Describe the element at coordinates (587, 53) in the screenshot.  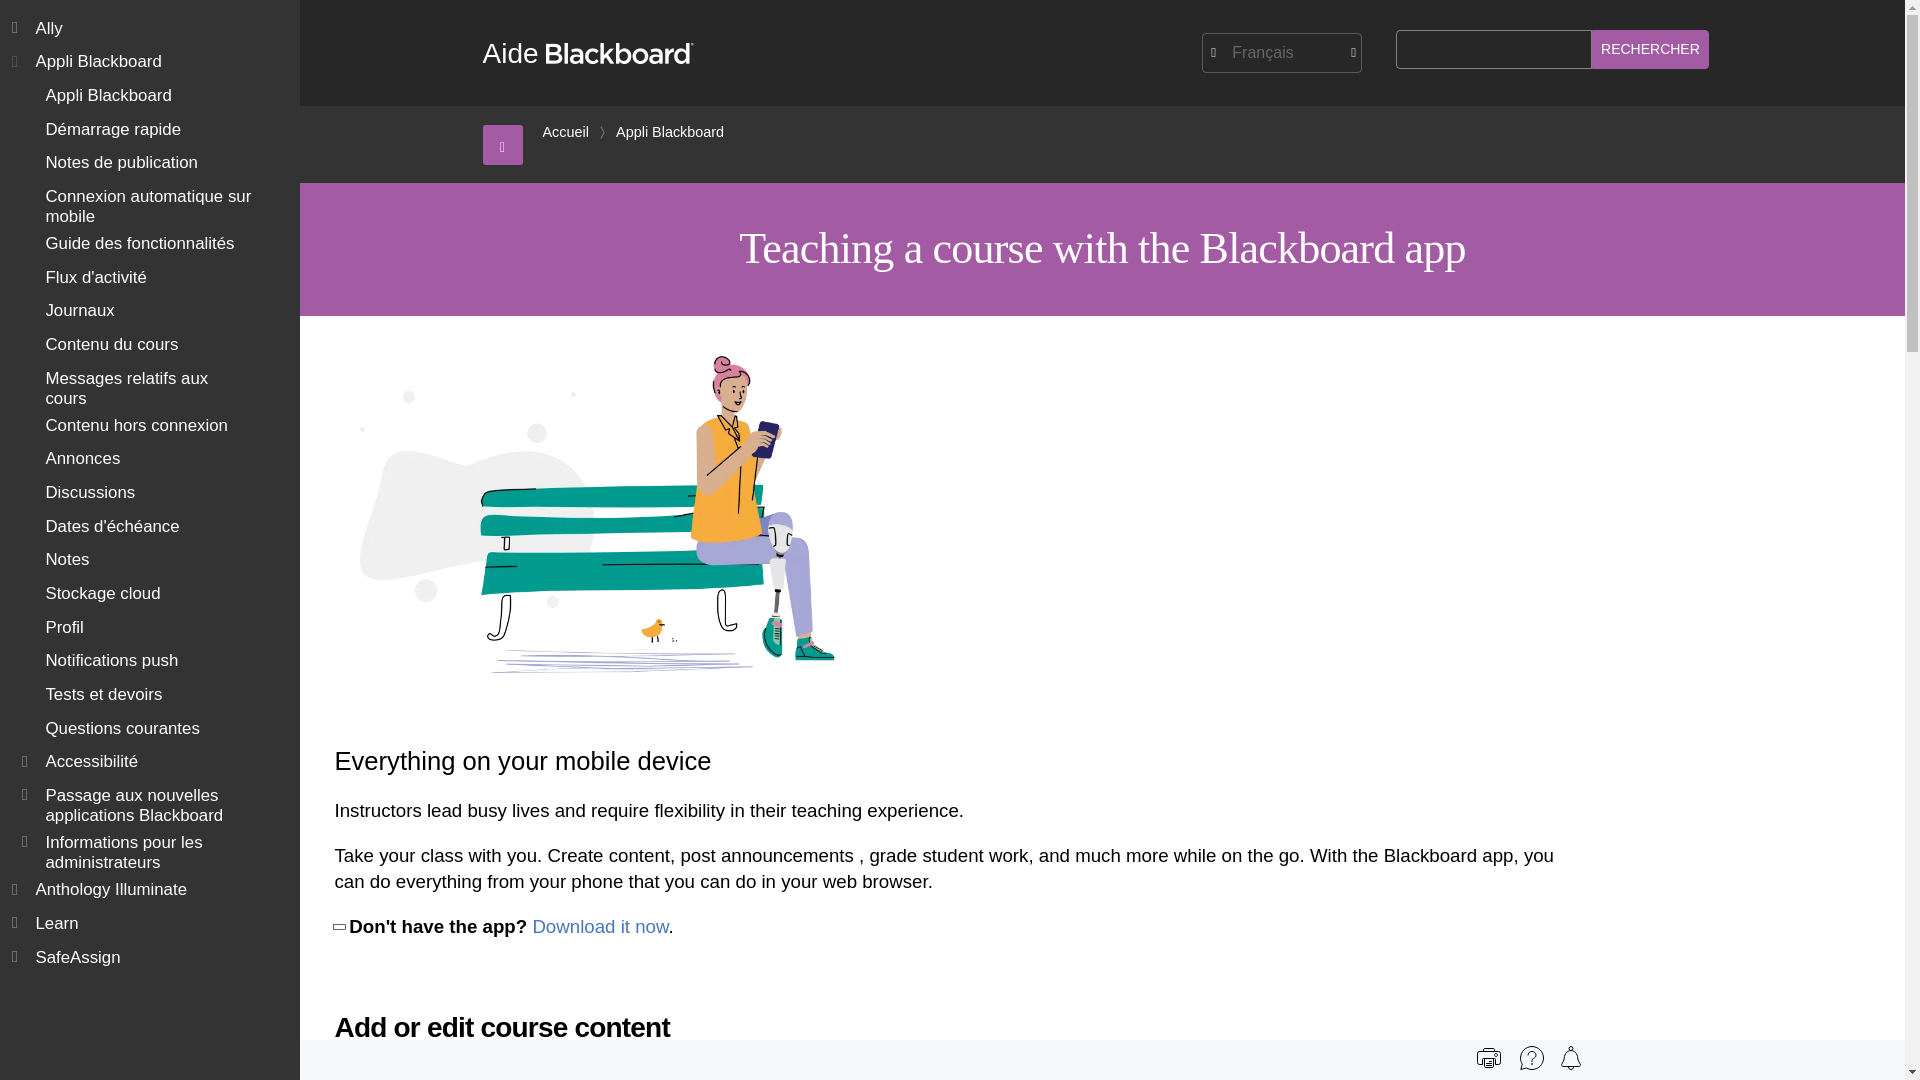
I see `Aide Blackboard` at that location.